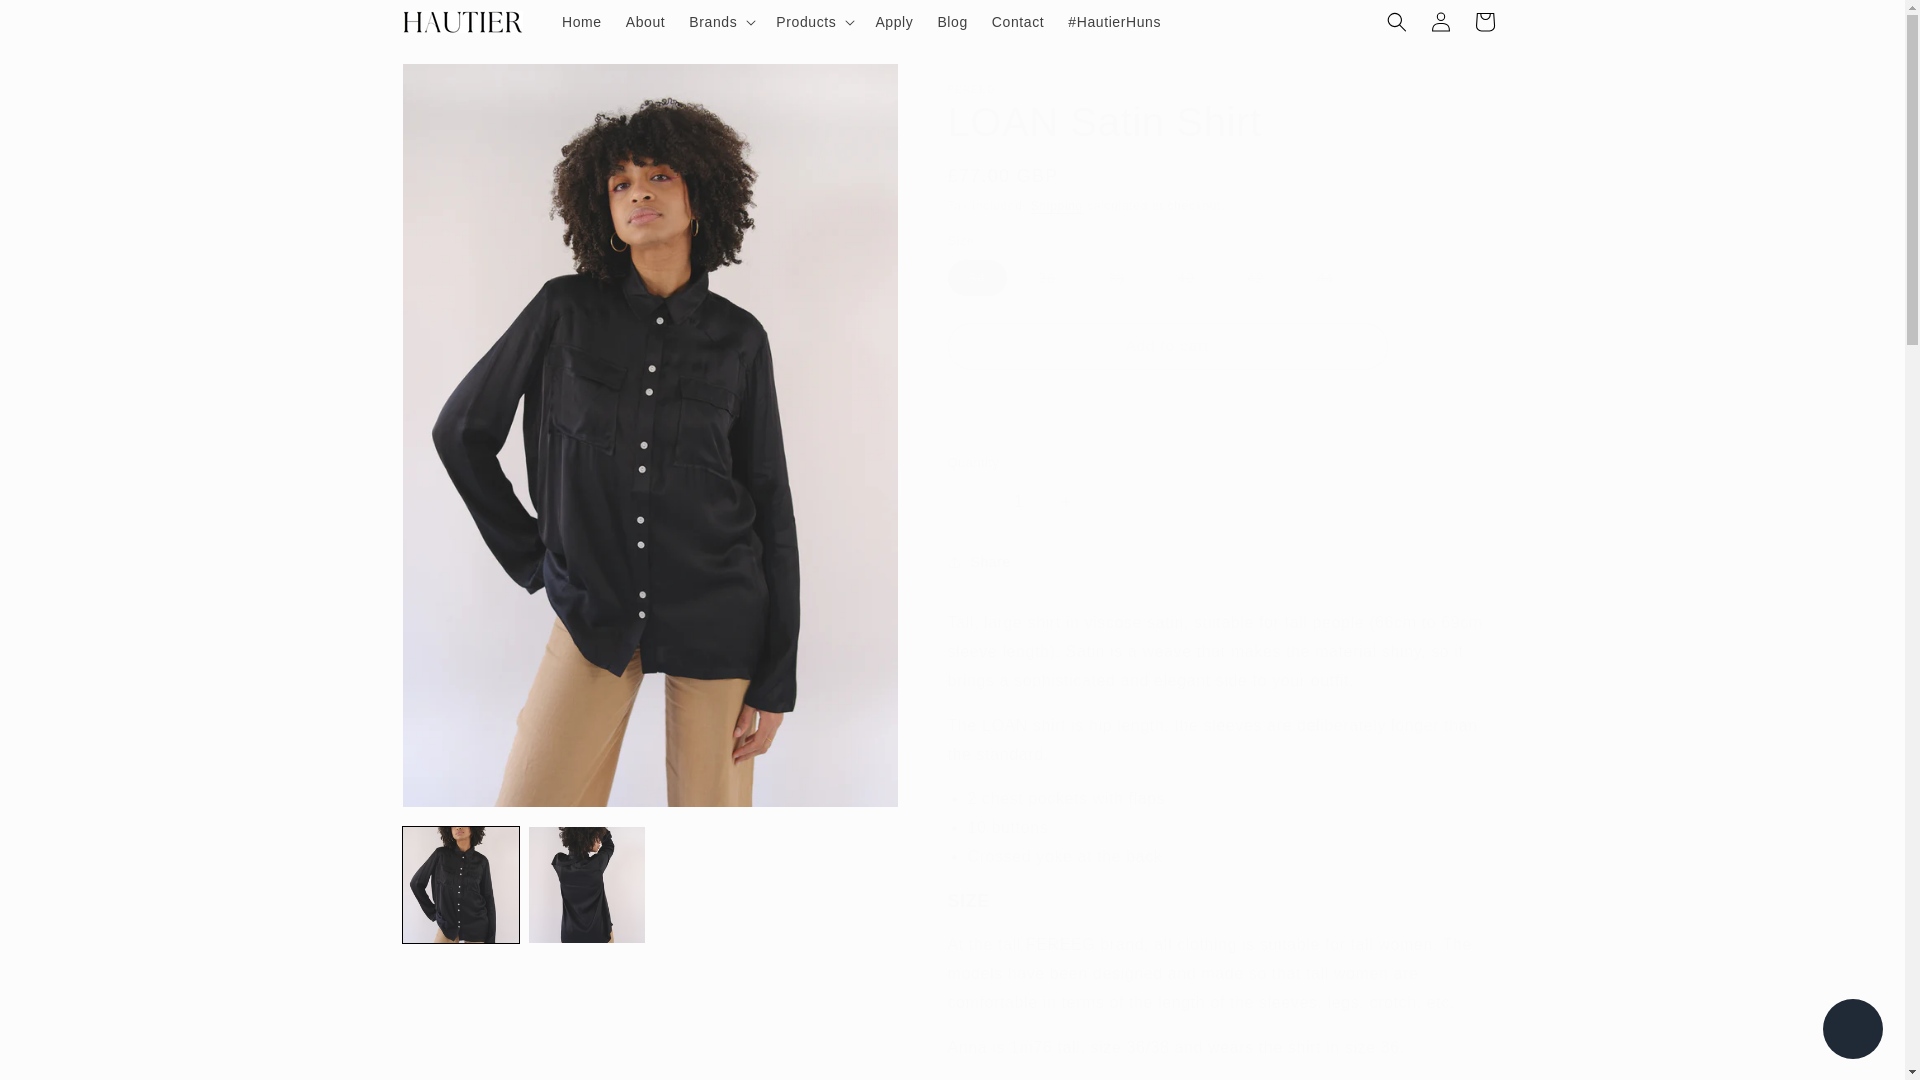  Describe the element at coordinates (60, 23) in the screenshot. I see `Skip to content` at that location.